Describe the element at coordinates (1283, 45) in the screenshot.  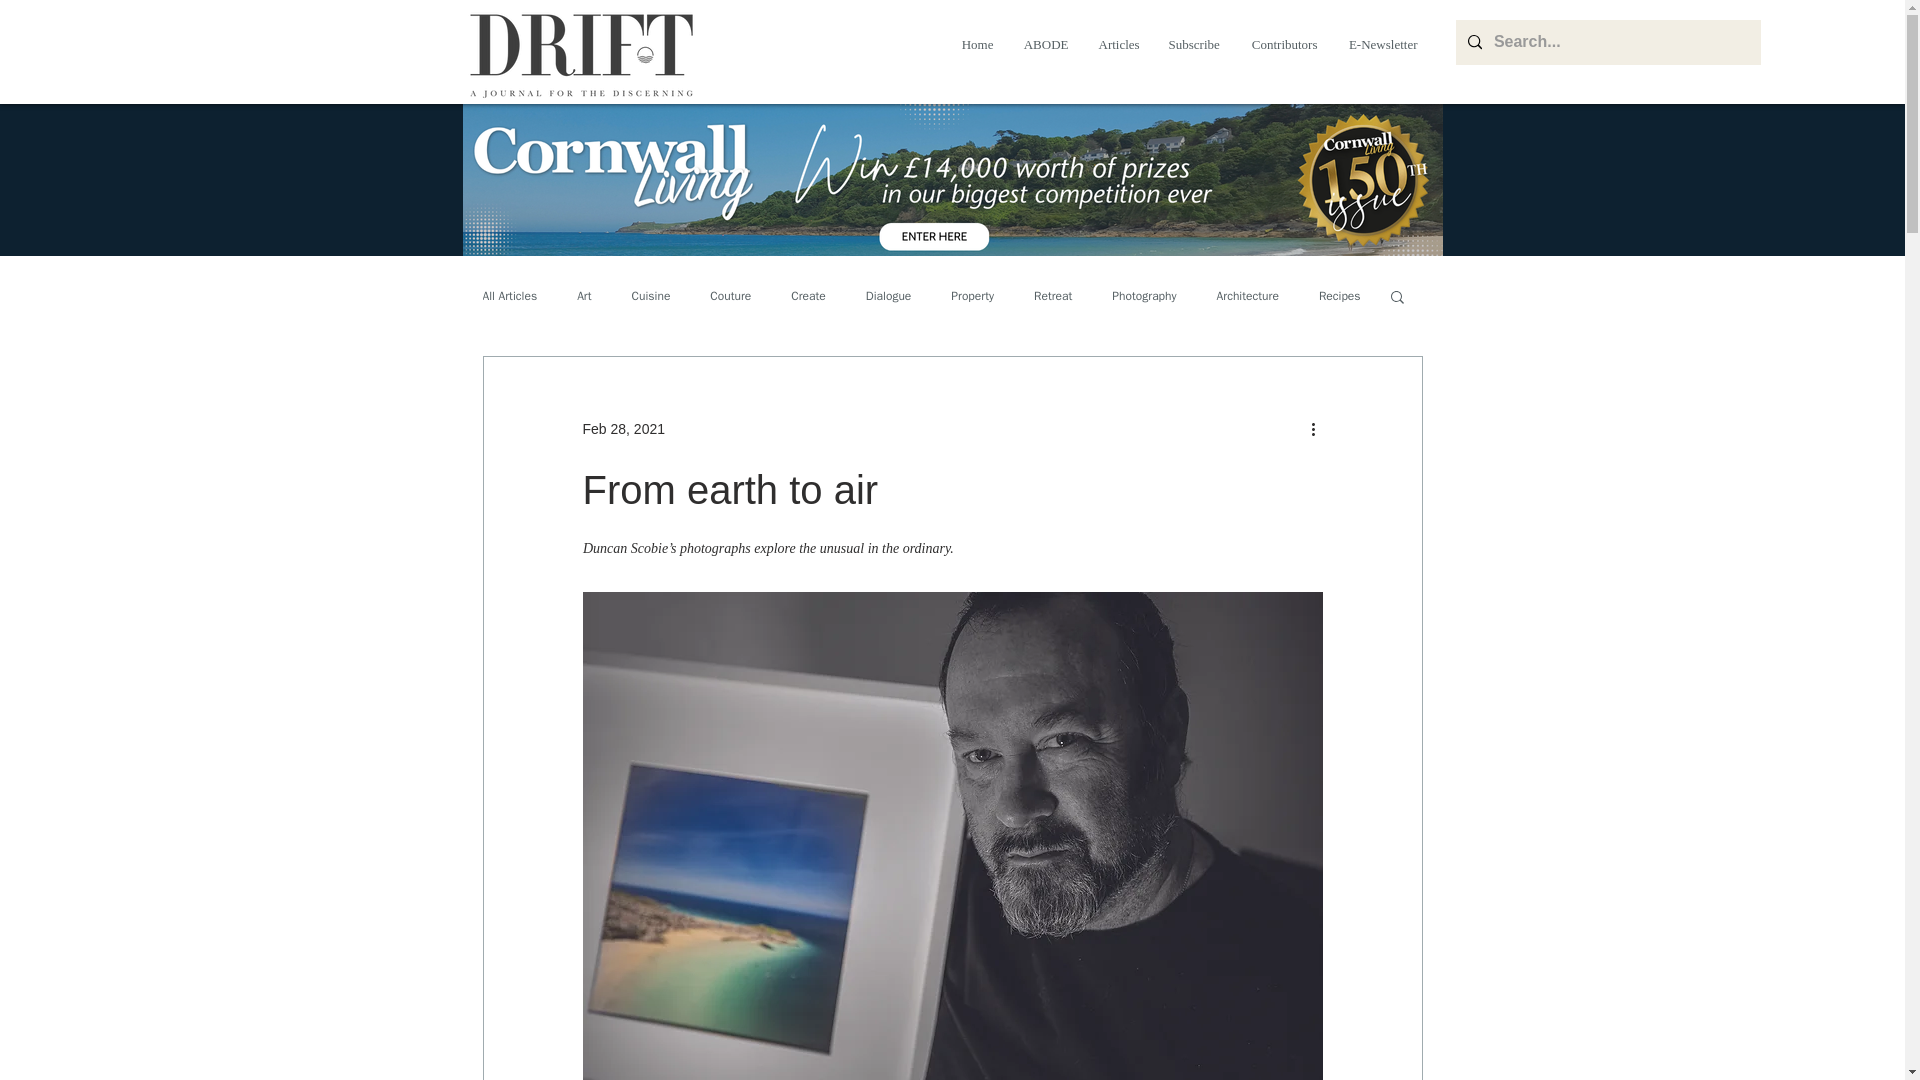
I see `Contributors` at that location.